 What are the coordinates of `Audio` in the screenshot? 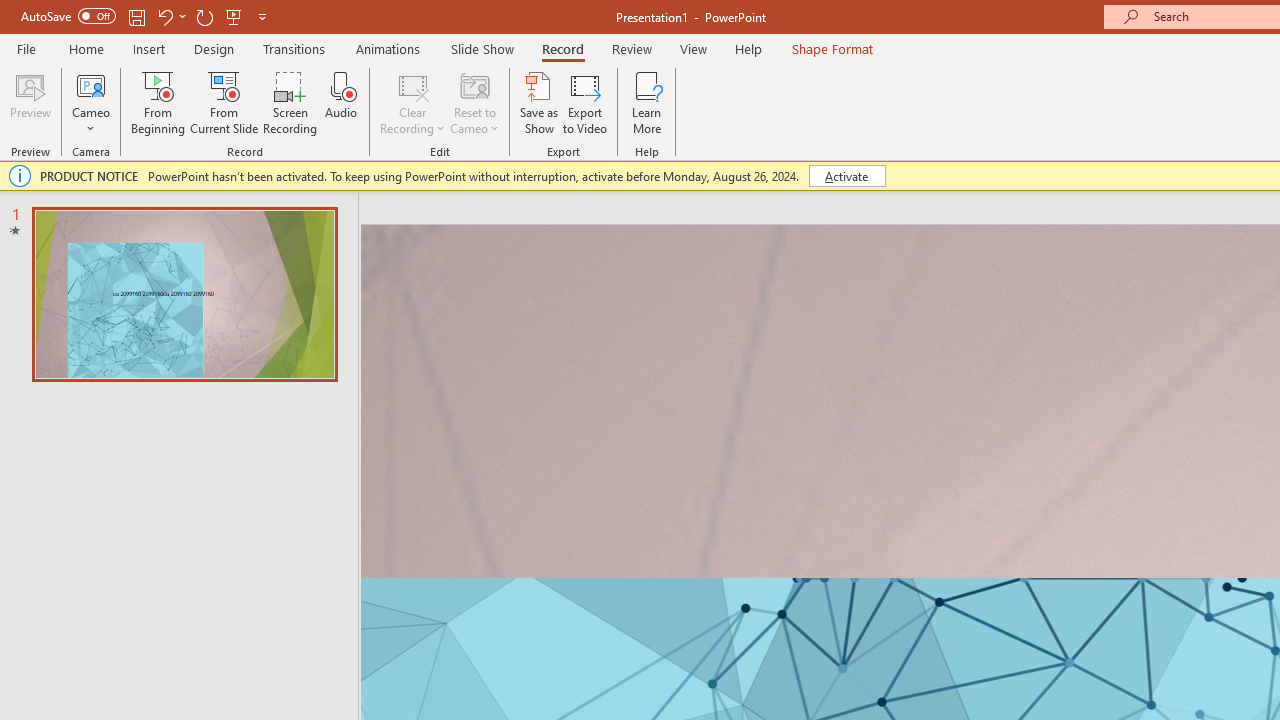 It's located at (341, 102).